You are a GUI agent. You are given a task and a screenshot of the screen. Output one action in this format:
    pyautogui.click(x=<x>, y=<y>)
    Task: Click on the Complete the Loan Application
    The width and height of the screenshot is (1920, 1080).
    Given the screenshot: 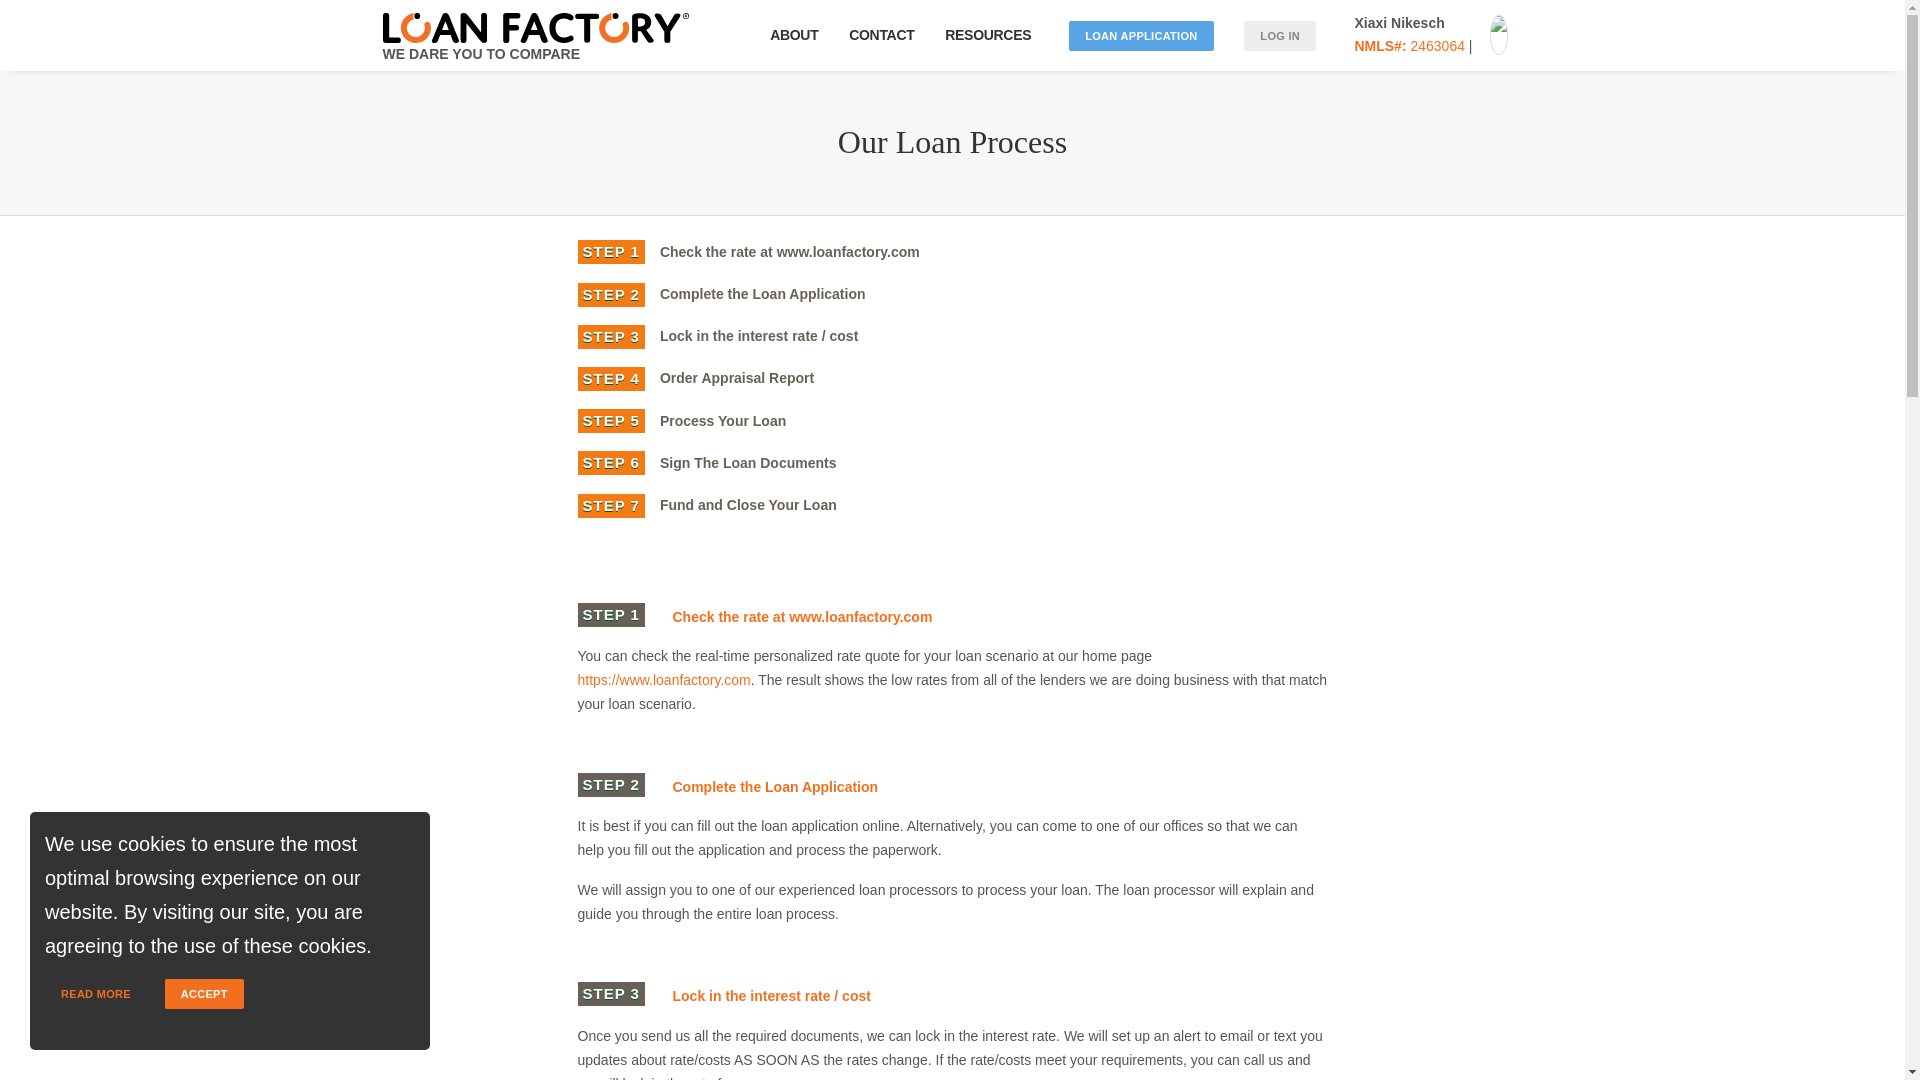 What is the action you would take?
    pyautogui.click(x=774, y=786)
    